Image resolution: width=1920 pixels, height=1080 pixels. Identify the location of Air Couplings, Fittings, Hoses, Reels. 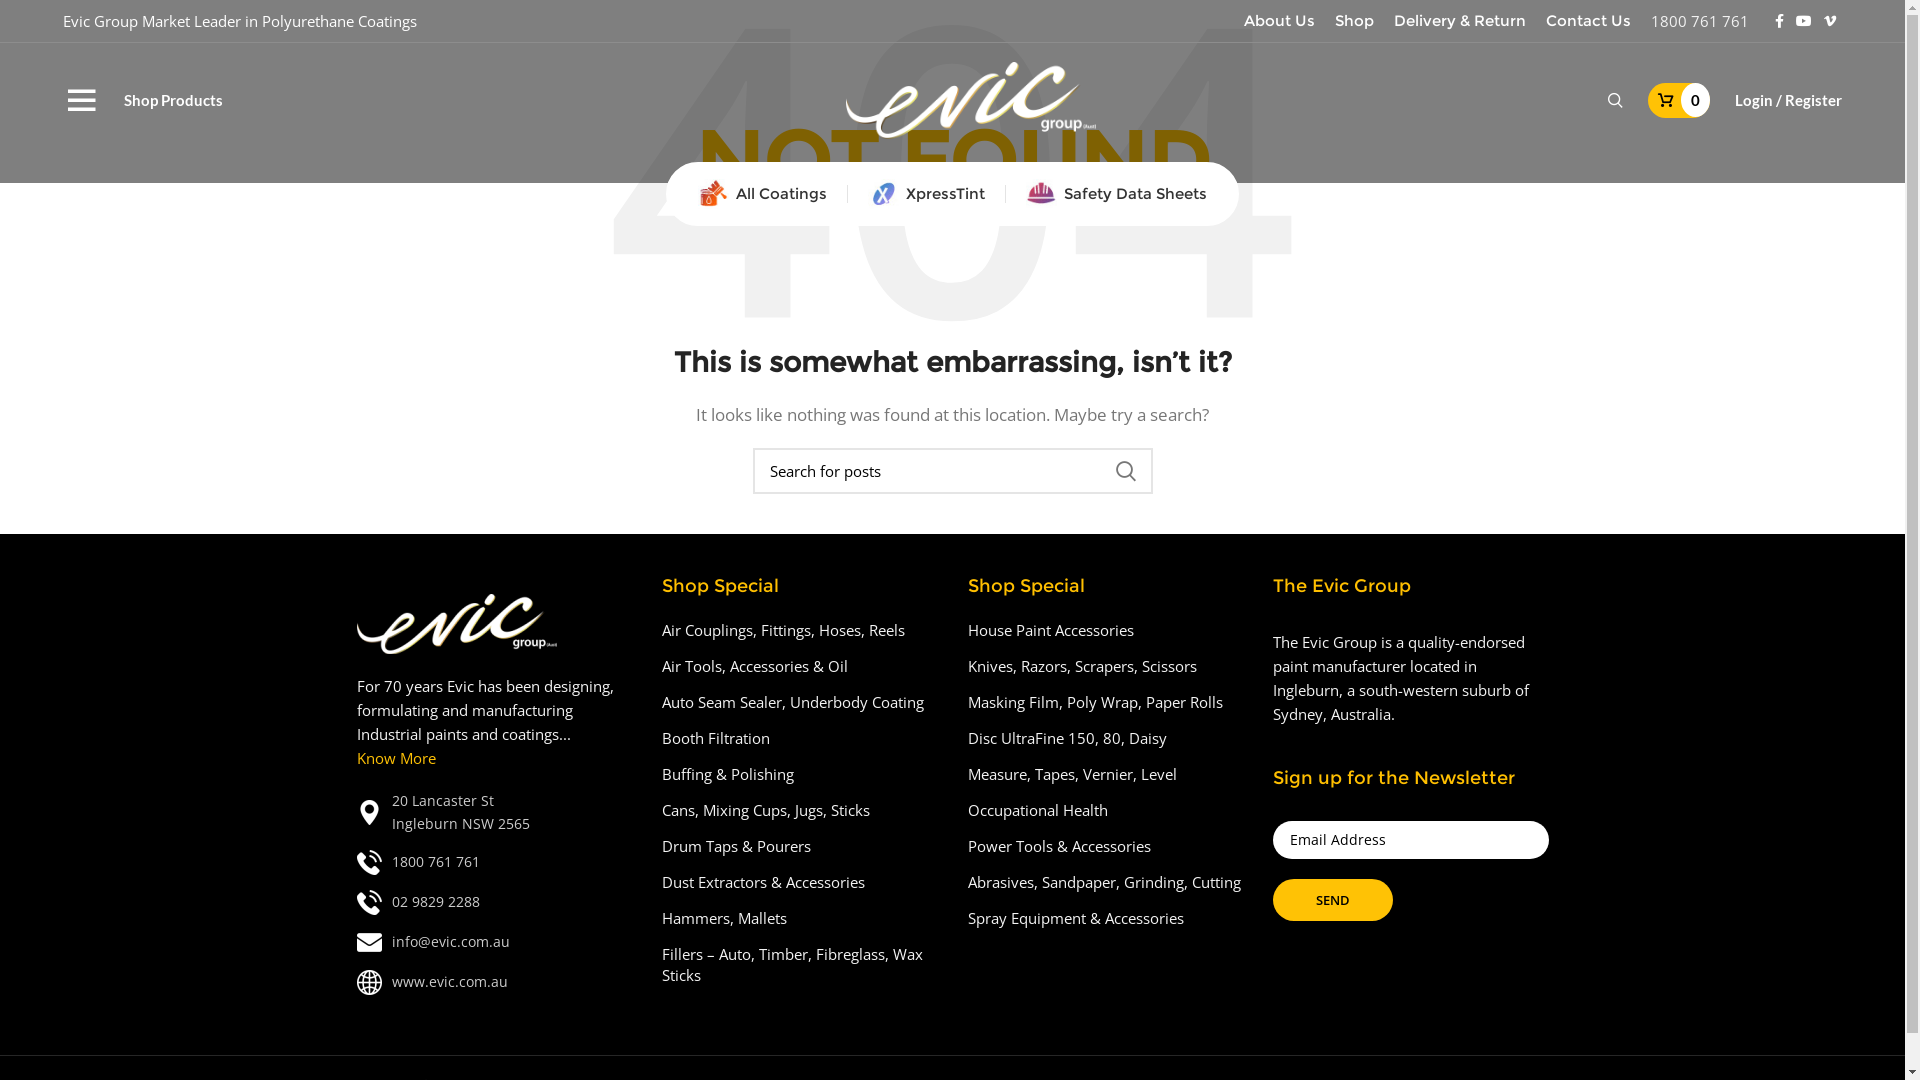
(784, 630).